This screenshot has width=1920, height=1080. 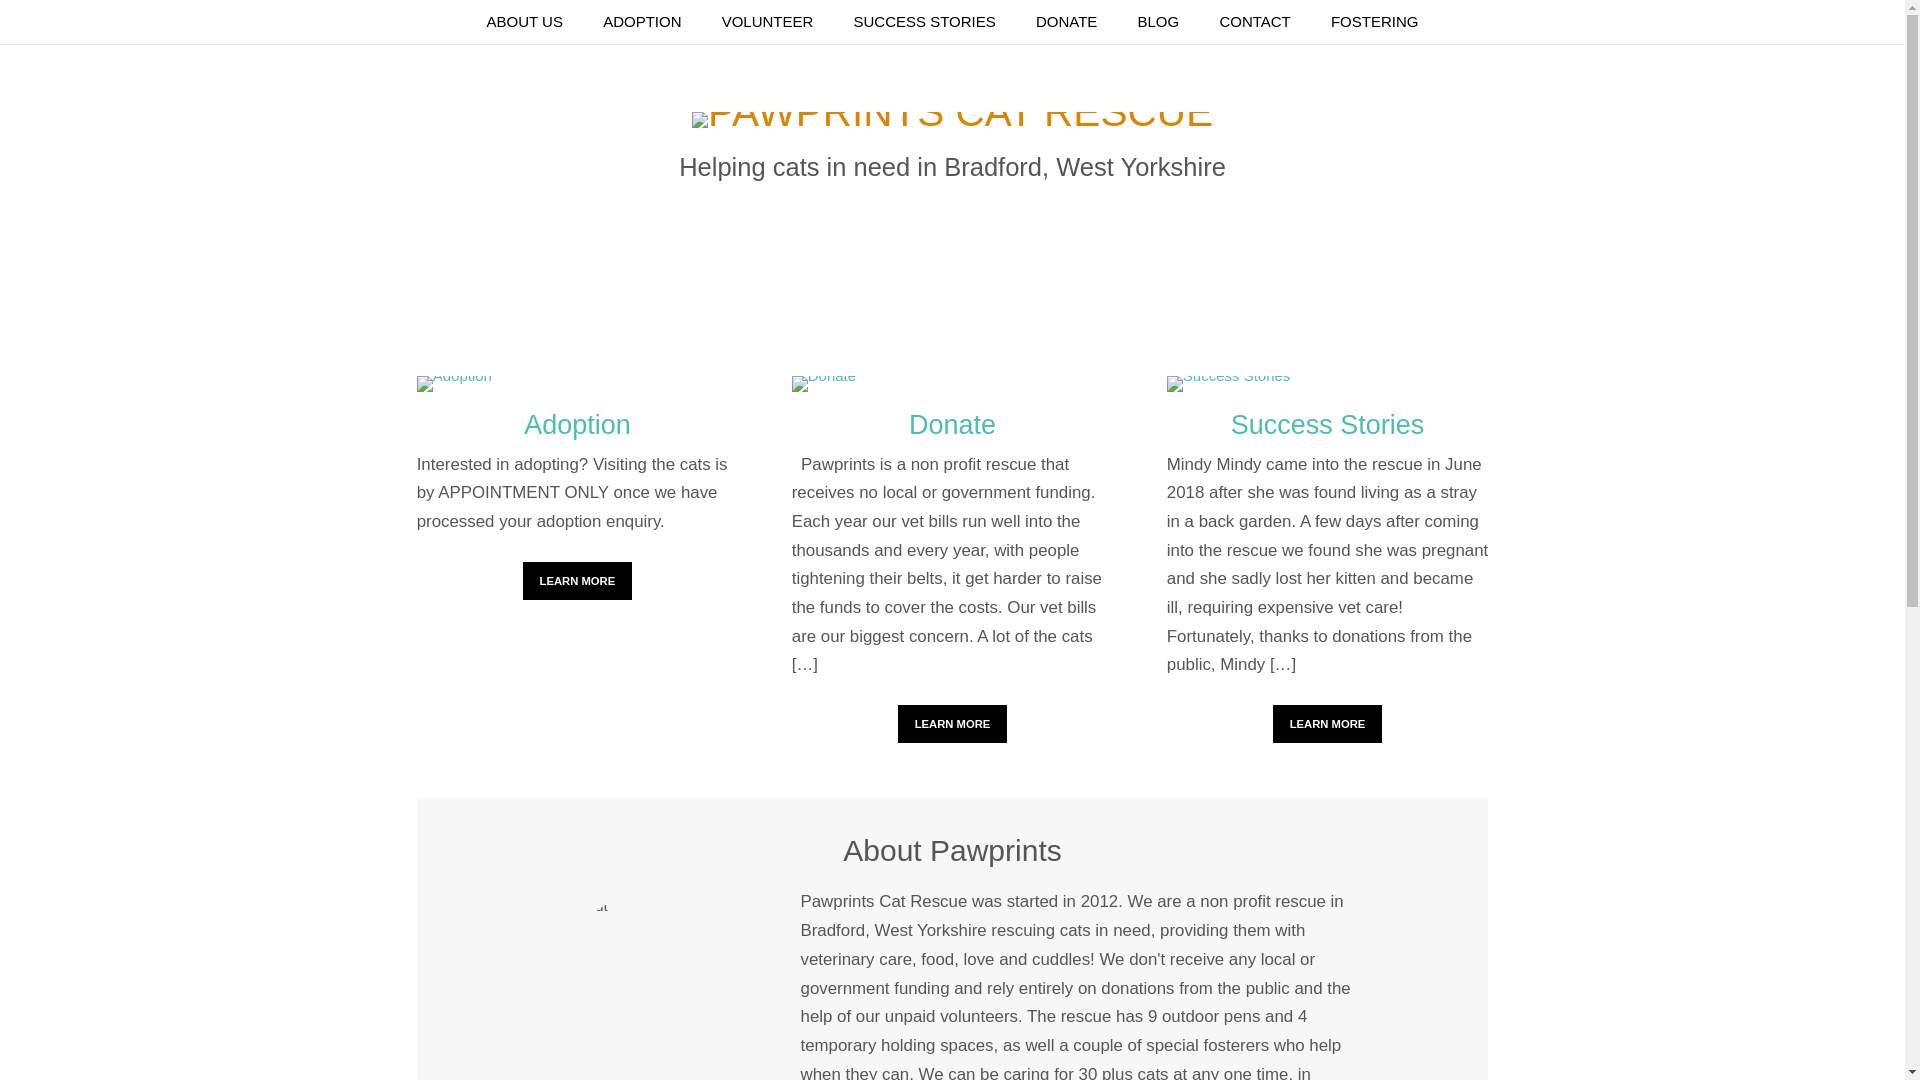 I want to click on Adoption, so click(x=576, y=426).